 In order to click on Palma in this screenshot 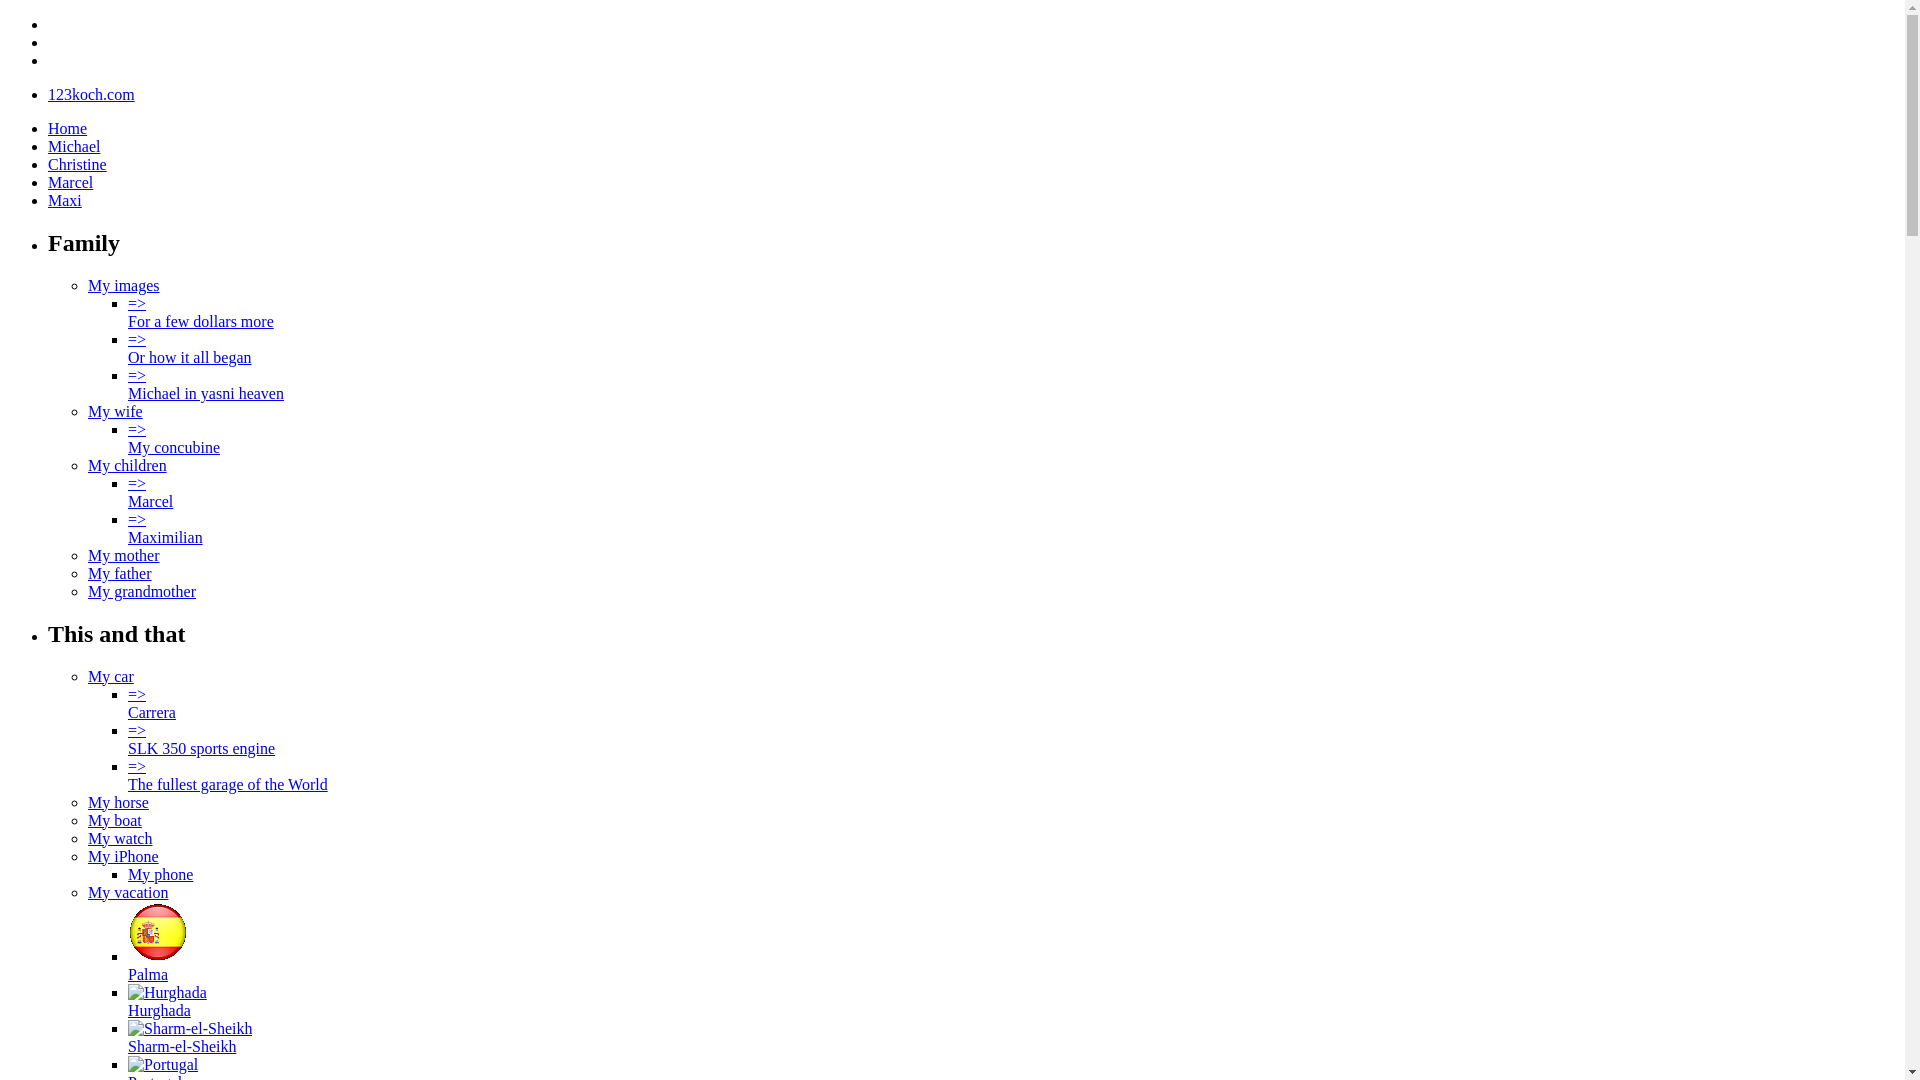, I will do `click(158, 932)`.